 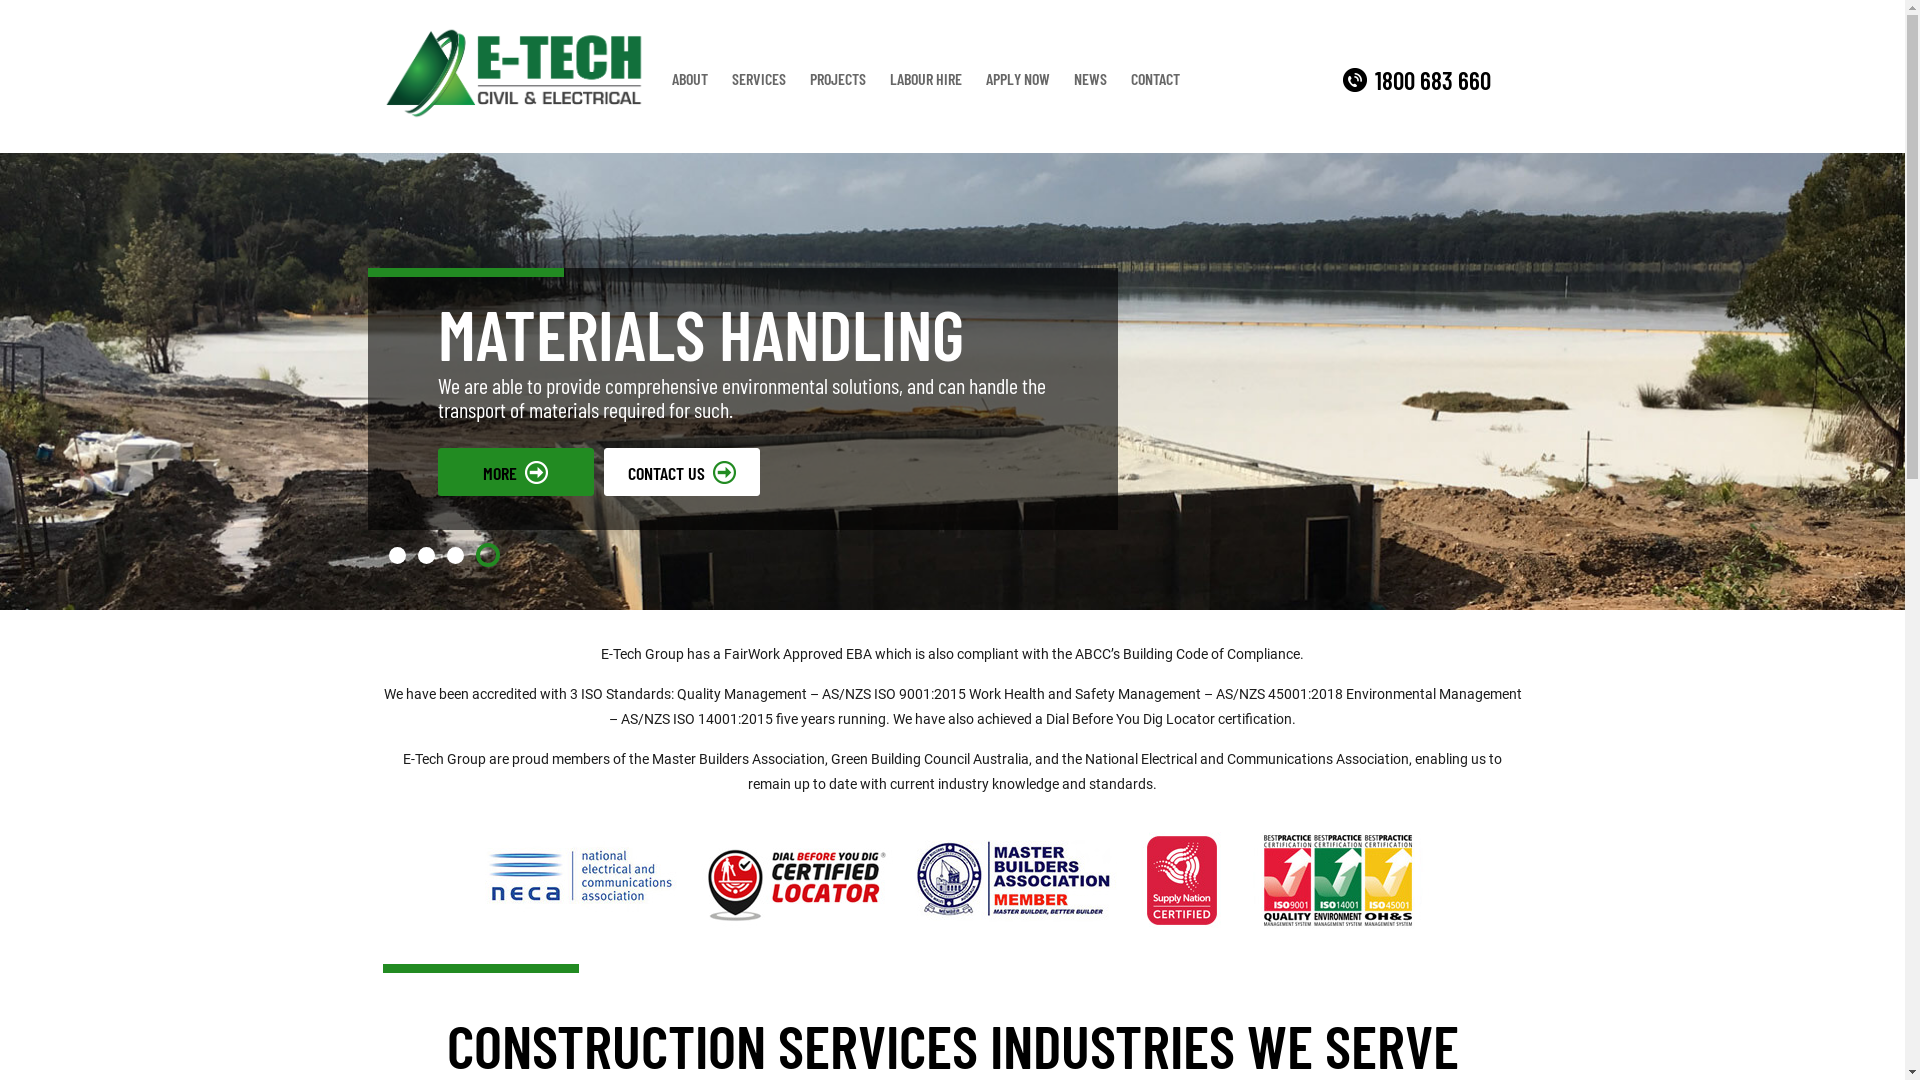 What do you see at coordinates (426, 556) in the screenshot?
I see `2` at bounding box center [426, 556].